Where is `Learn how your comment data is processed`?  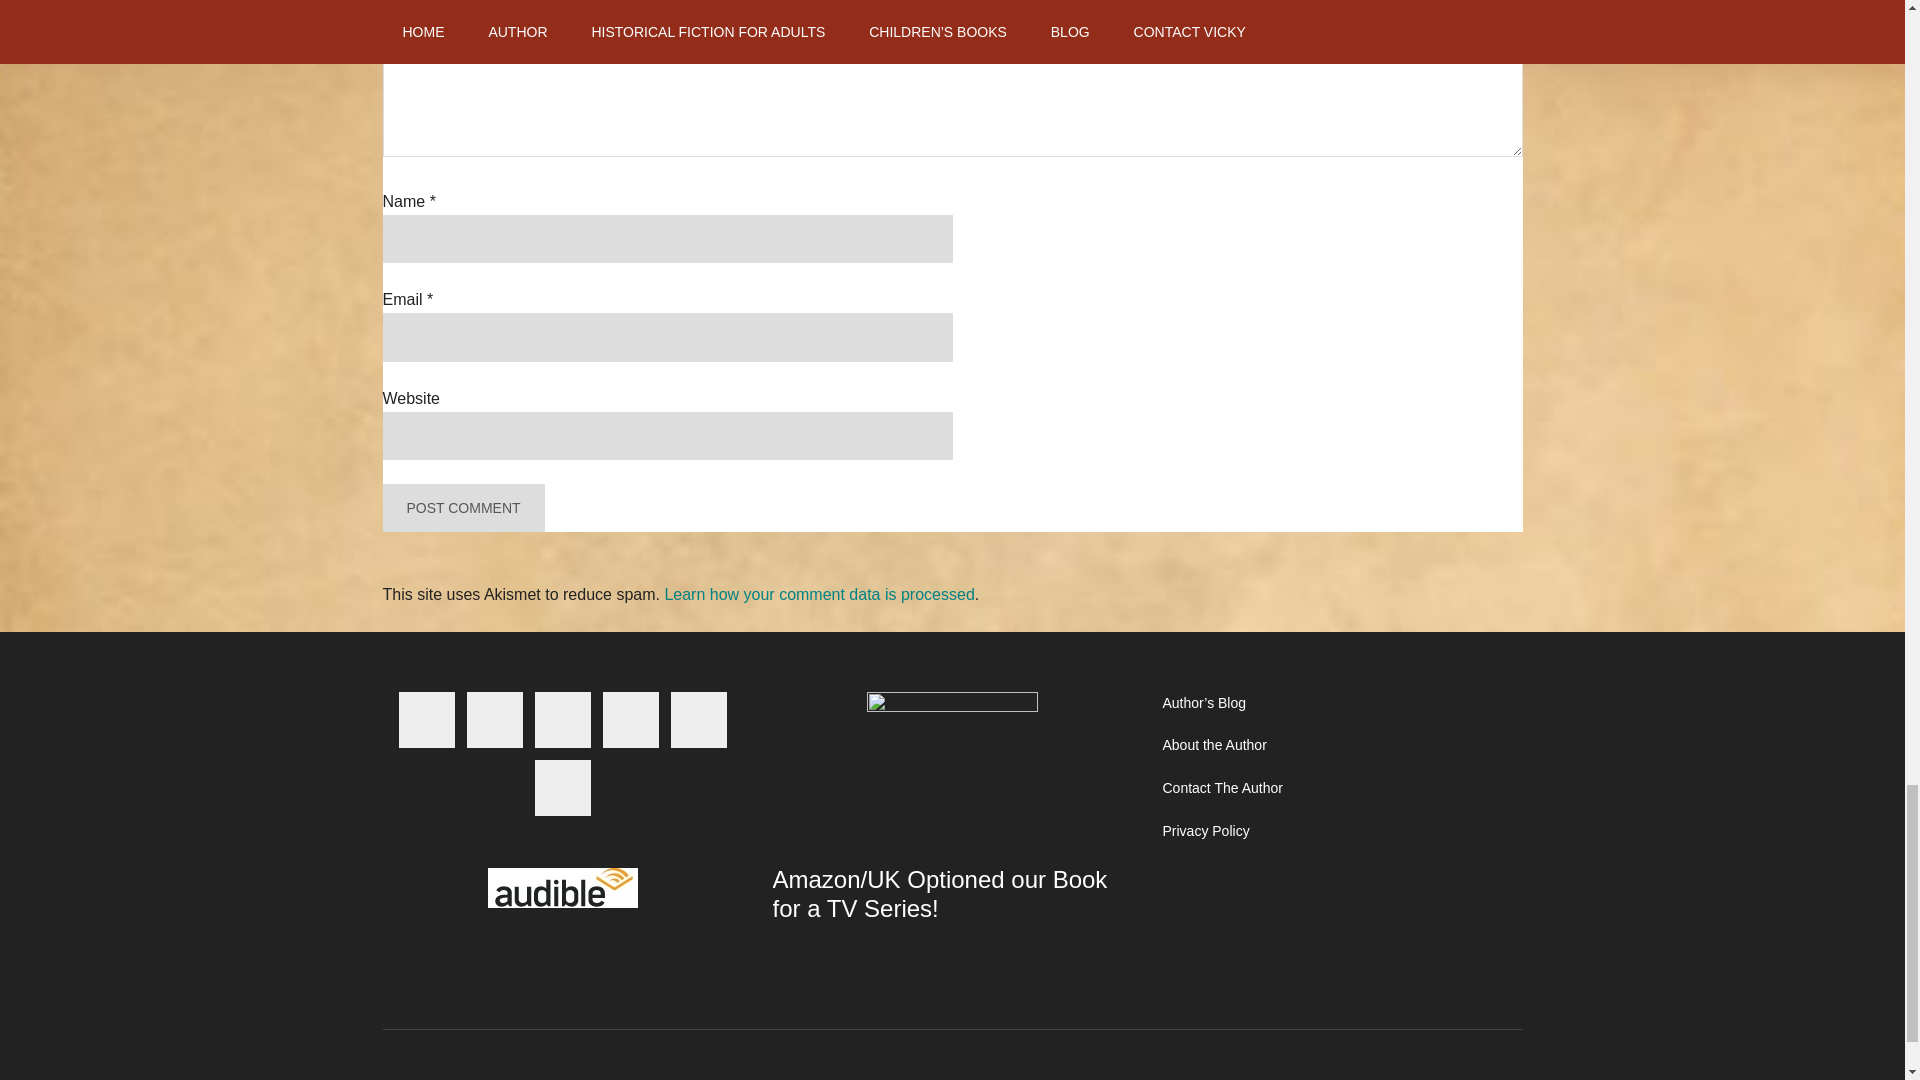
Learn how your comment data is processed is located at coordinates (818, 594).